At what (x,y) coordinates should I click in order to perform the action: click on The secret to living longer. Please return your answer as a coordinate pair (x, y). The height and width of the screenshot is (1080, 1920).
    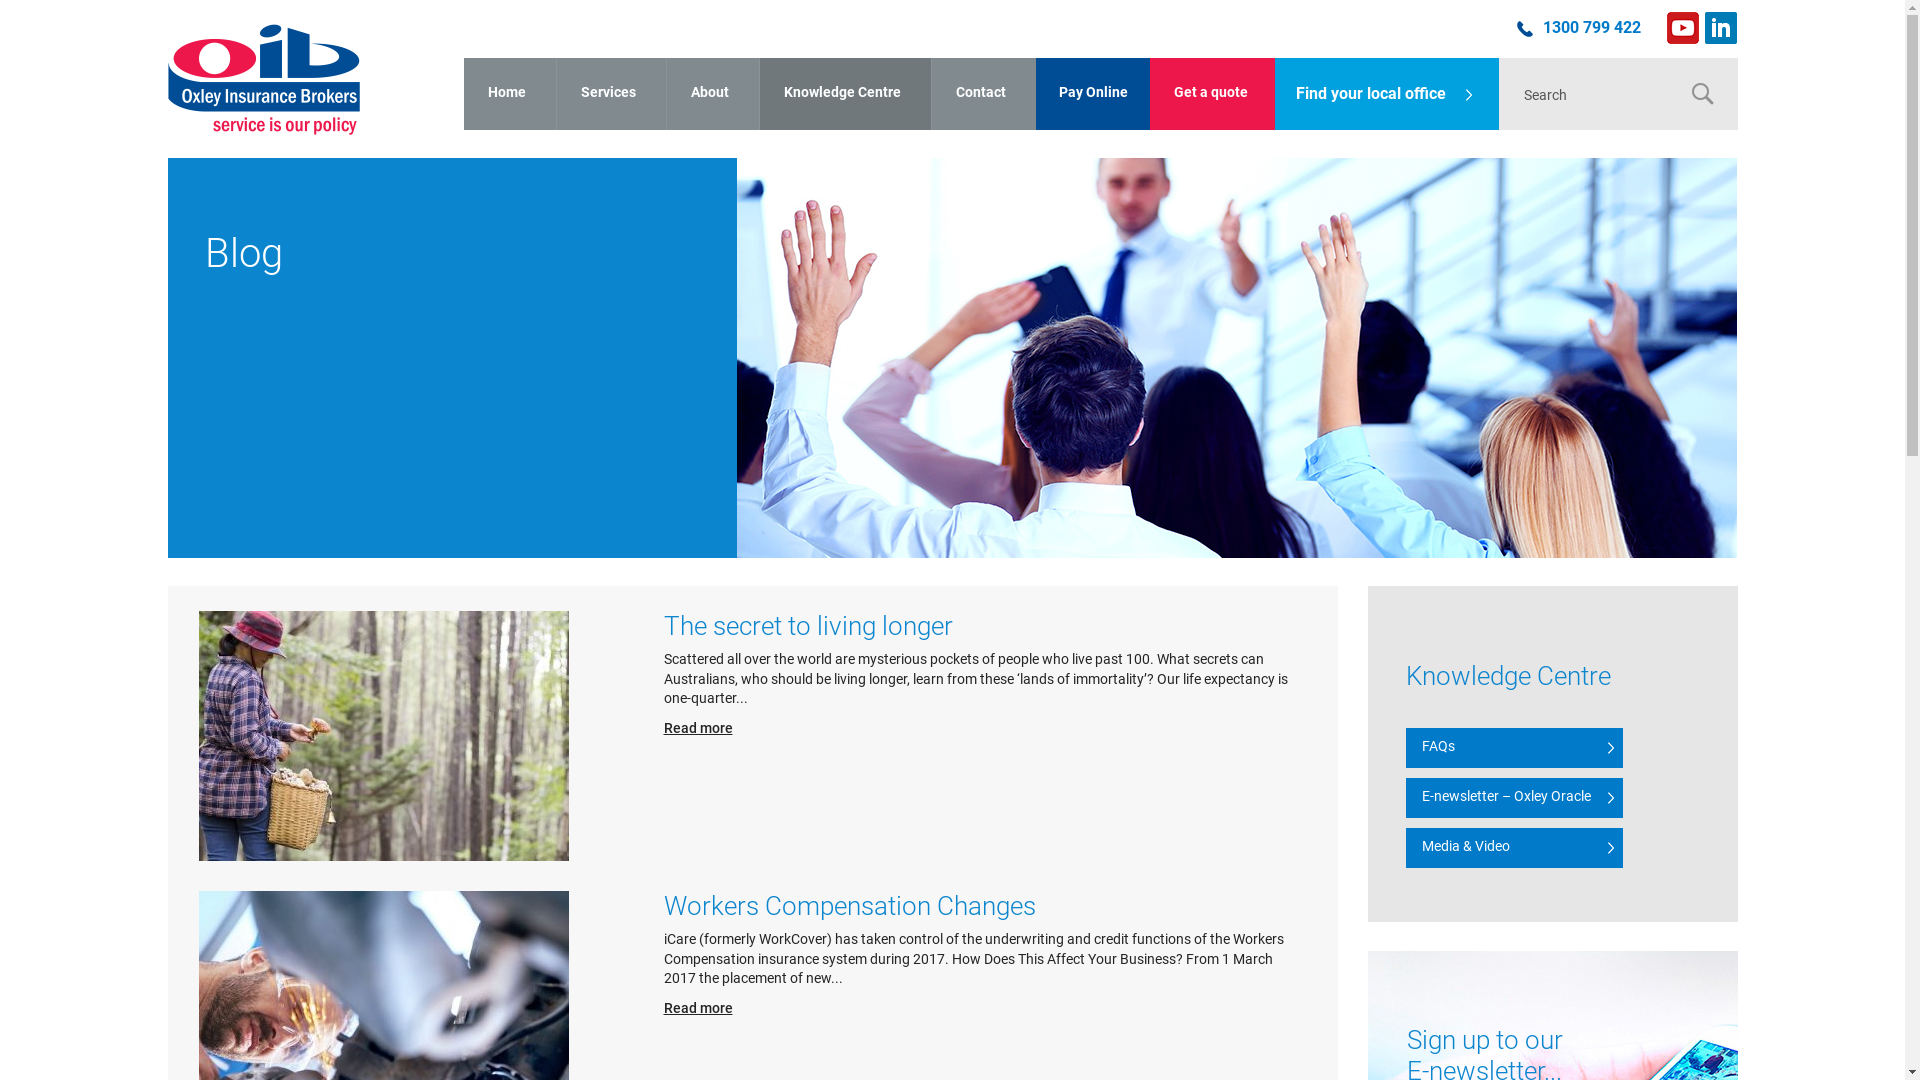
    Looking at the image, I should click on (808, 626).